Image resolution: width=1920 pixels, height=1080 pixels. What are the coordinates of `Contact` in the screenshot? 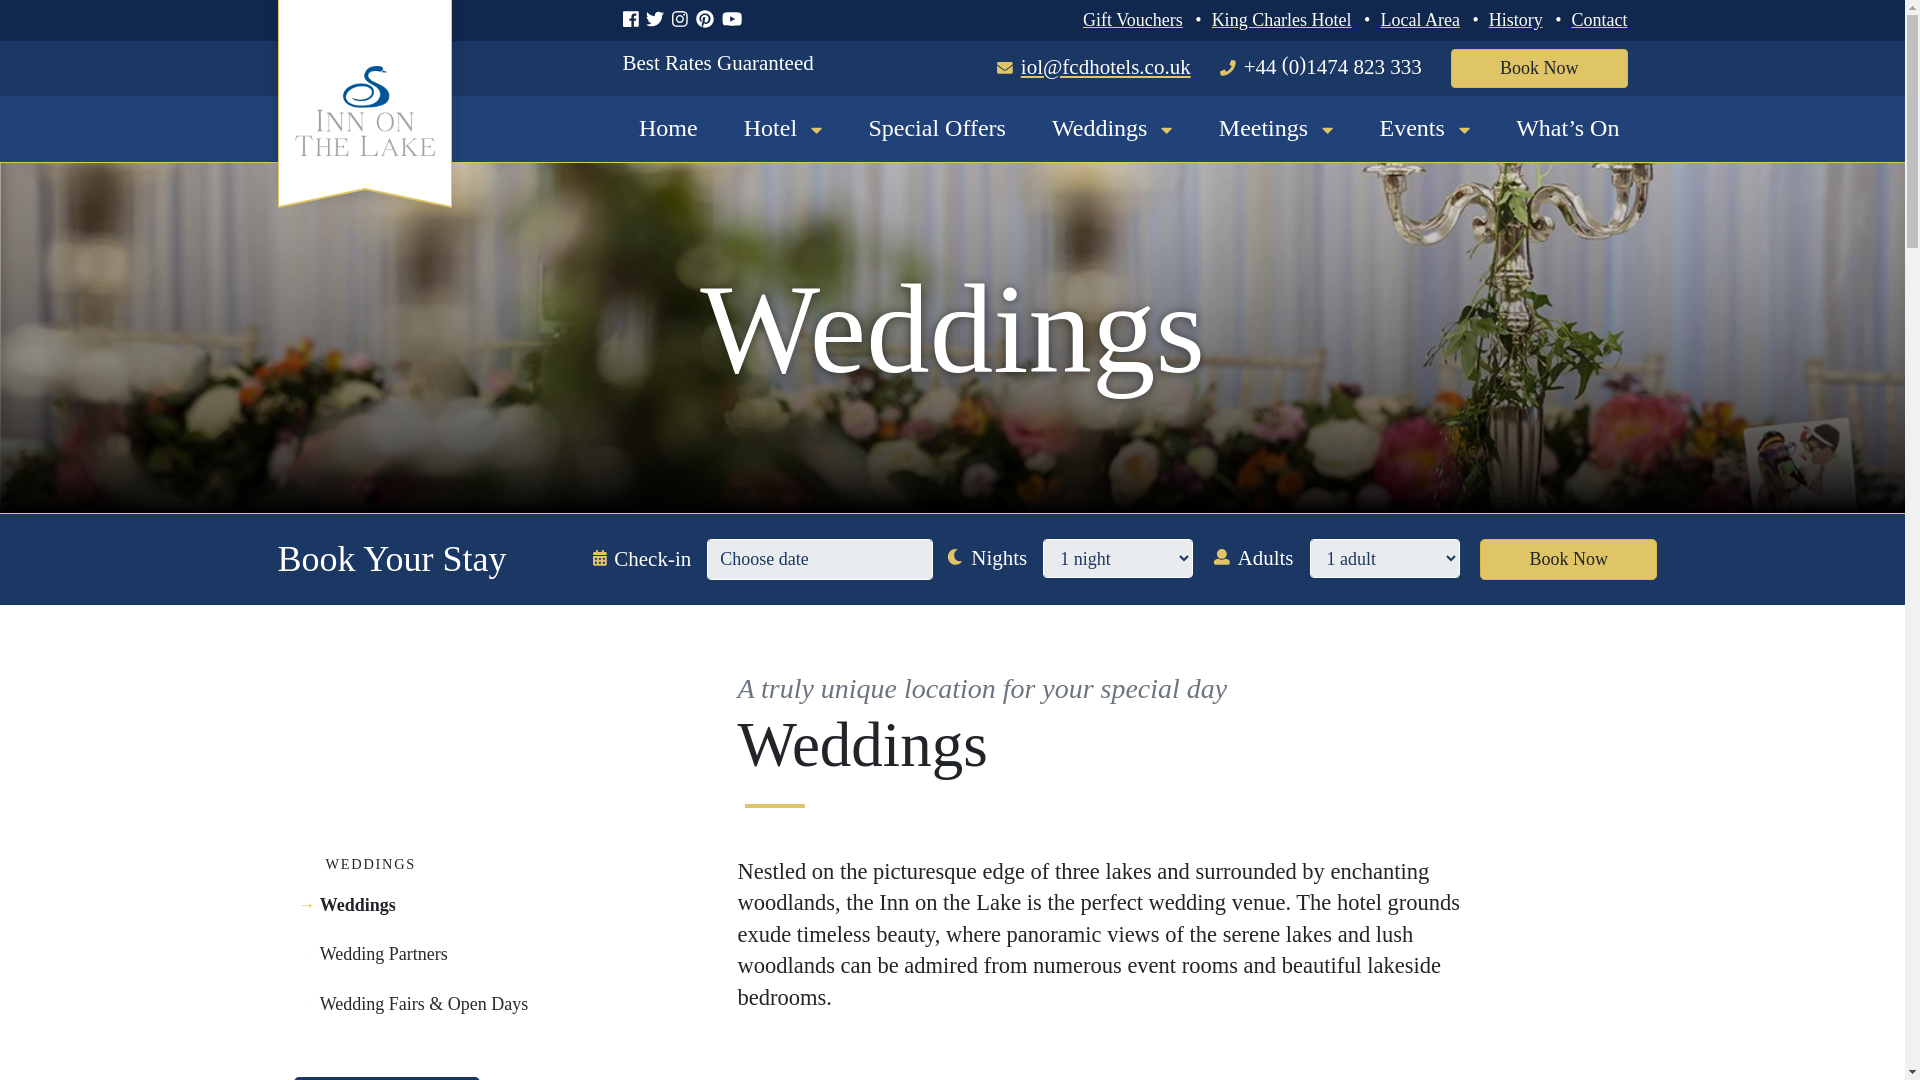 It's located at (1600, 20).